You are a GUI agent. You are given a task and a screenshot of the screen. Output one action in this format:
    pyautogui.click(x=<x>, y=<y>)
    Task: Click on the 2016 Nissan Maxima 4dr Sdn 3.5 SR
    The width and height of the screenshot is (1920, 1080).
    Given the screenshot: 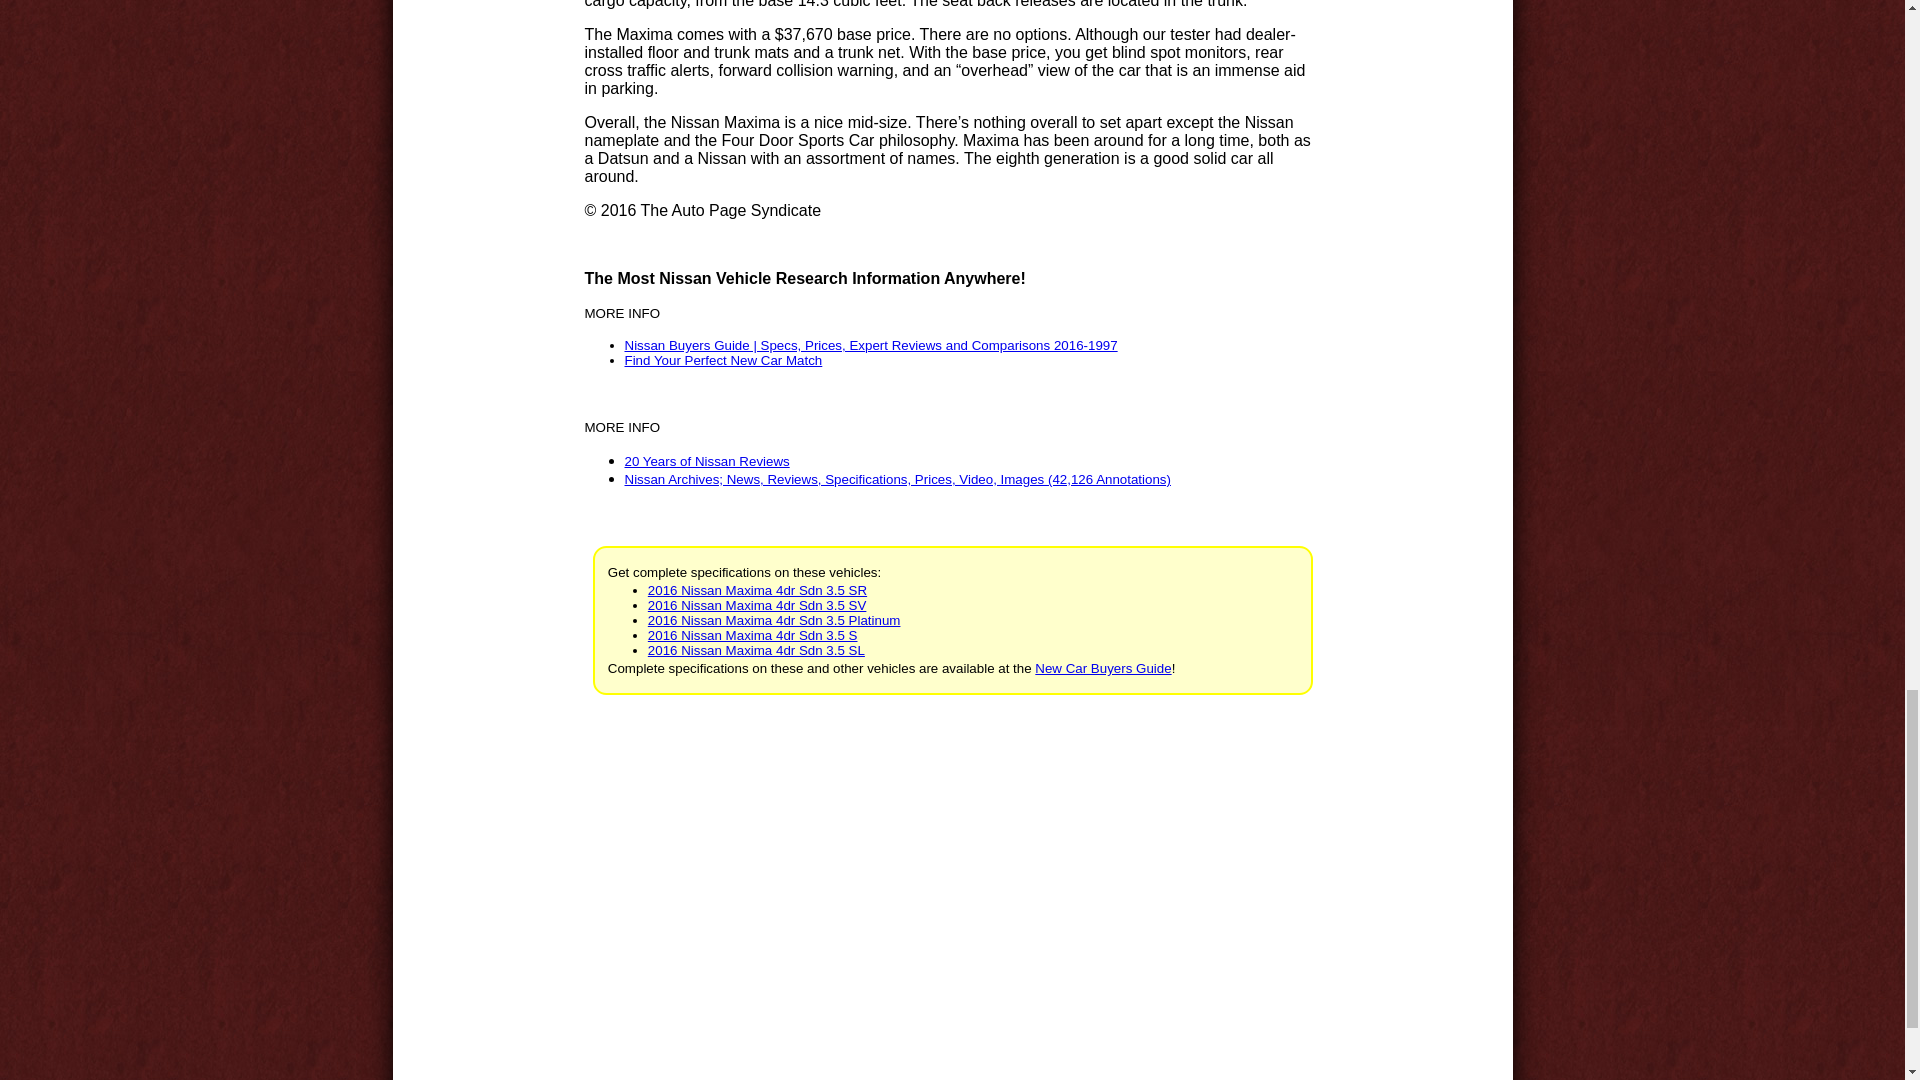 What is the action you would take?
    pyautogui.click(x=758, y=590)
    